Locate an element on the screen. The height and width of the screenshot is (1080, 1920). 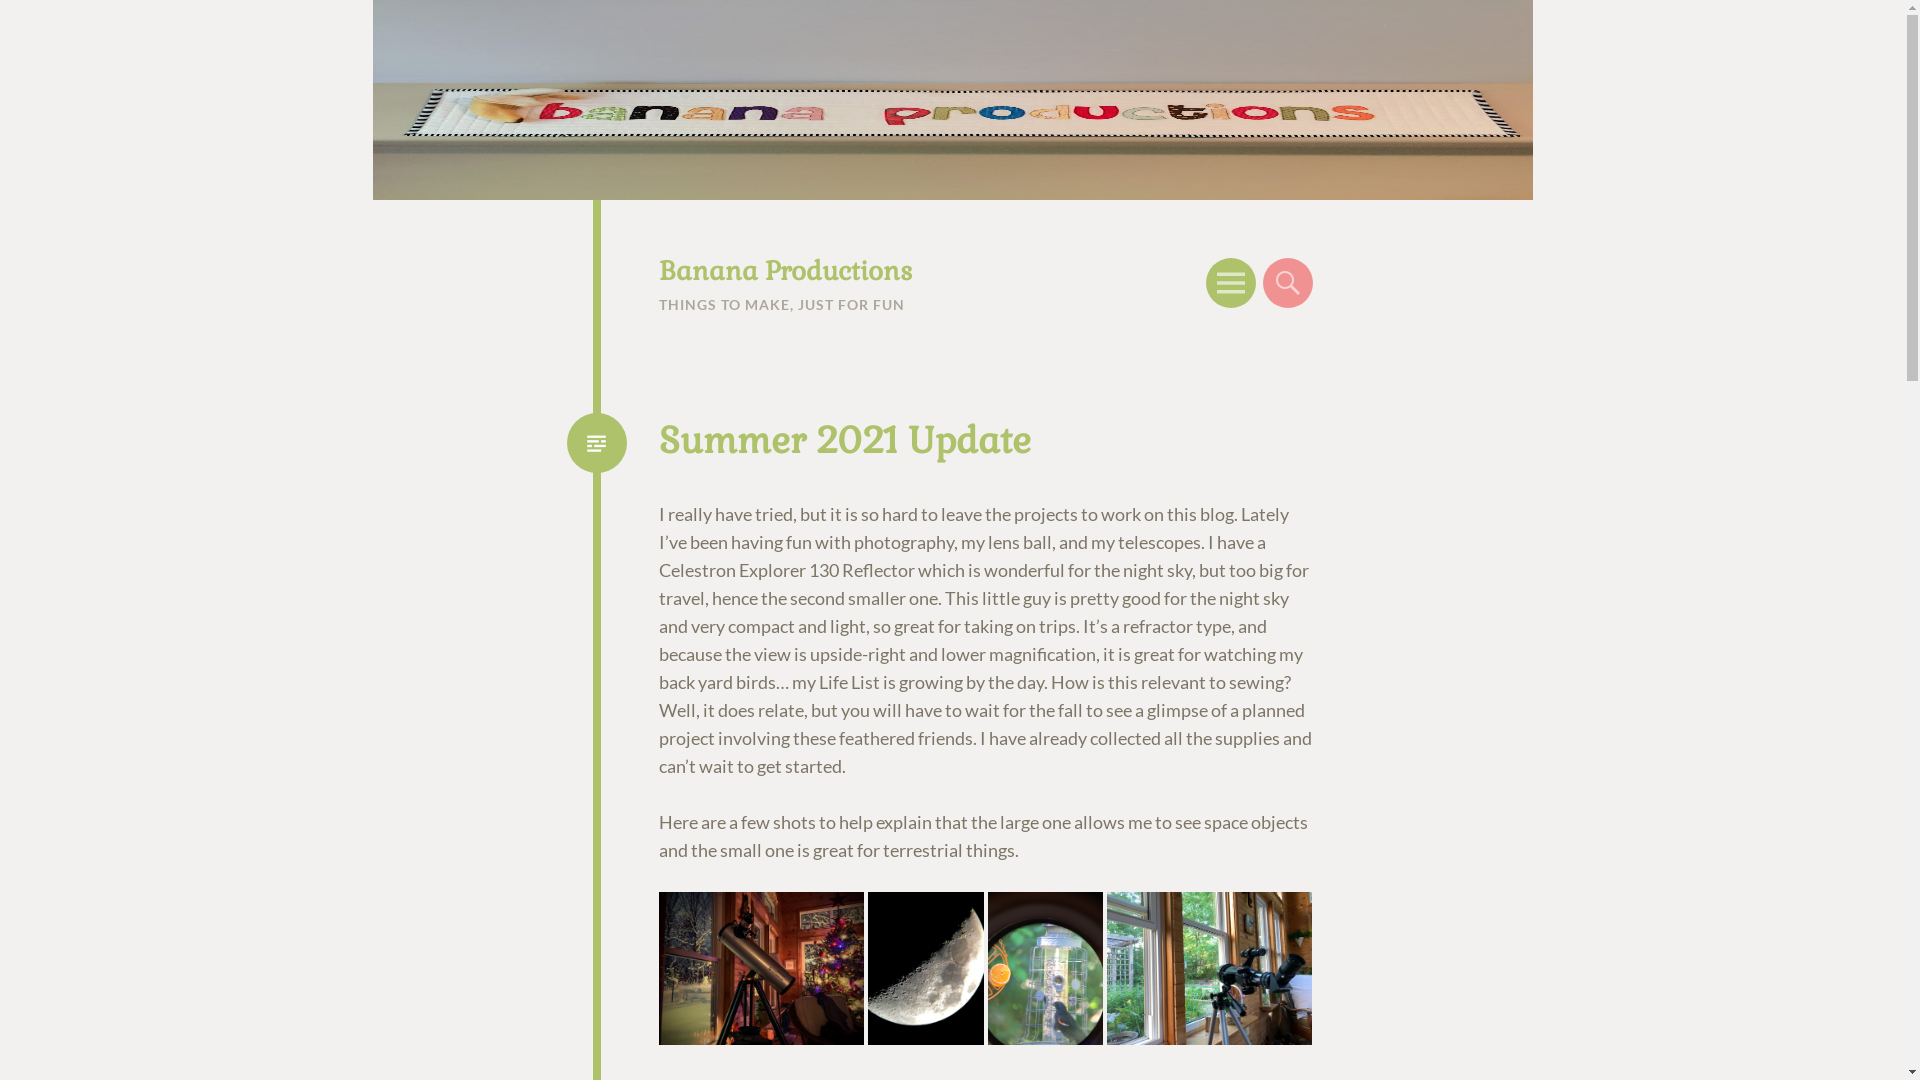
Banana Productions is located at coordinates (785, 271).